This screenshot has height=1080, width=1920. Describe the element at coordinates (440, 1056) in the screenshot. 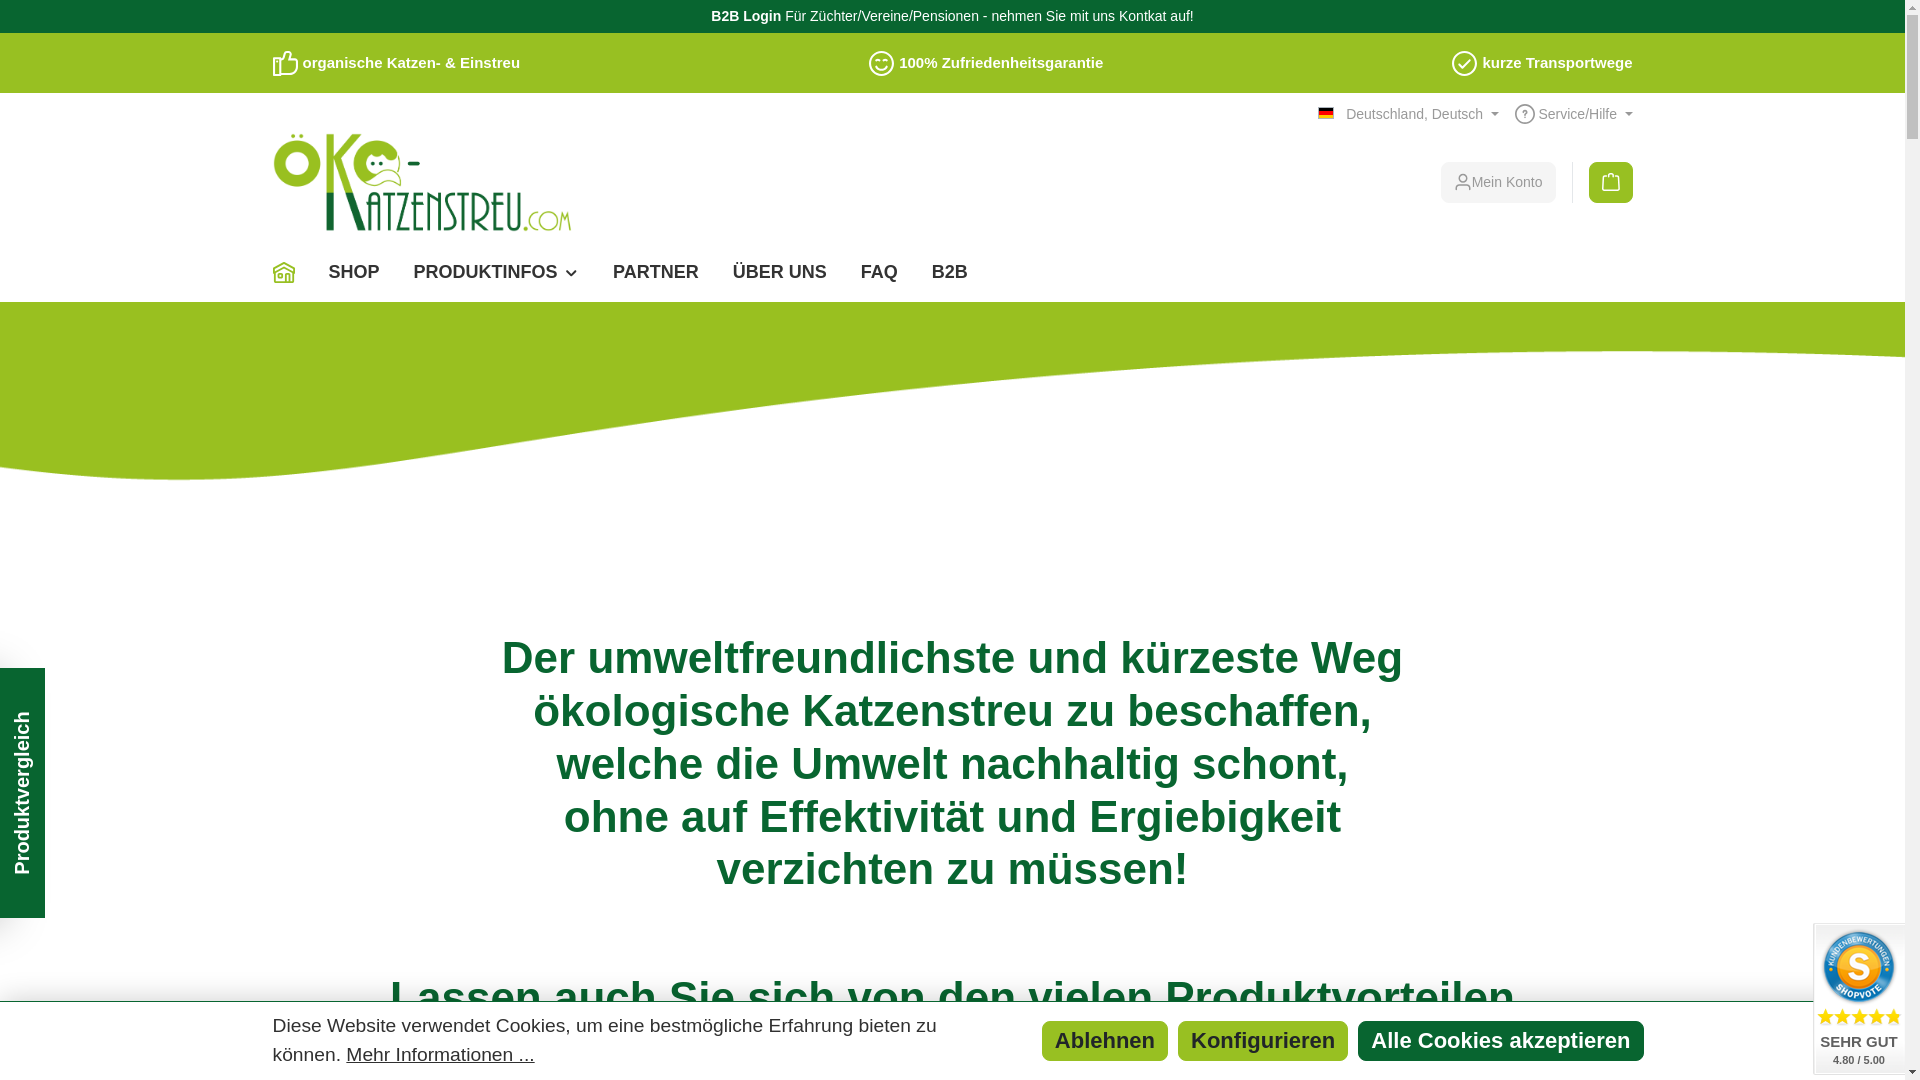

I see `Mehr Informationen ...` at that location.